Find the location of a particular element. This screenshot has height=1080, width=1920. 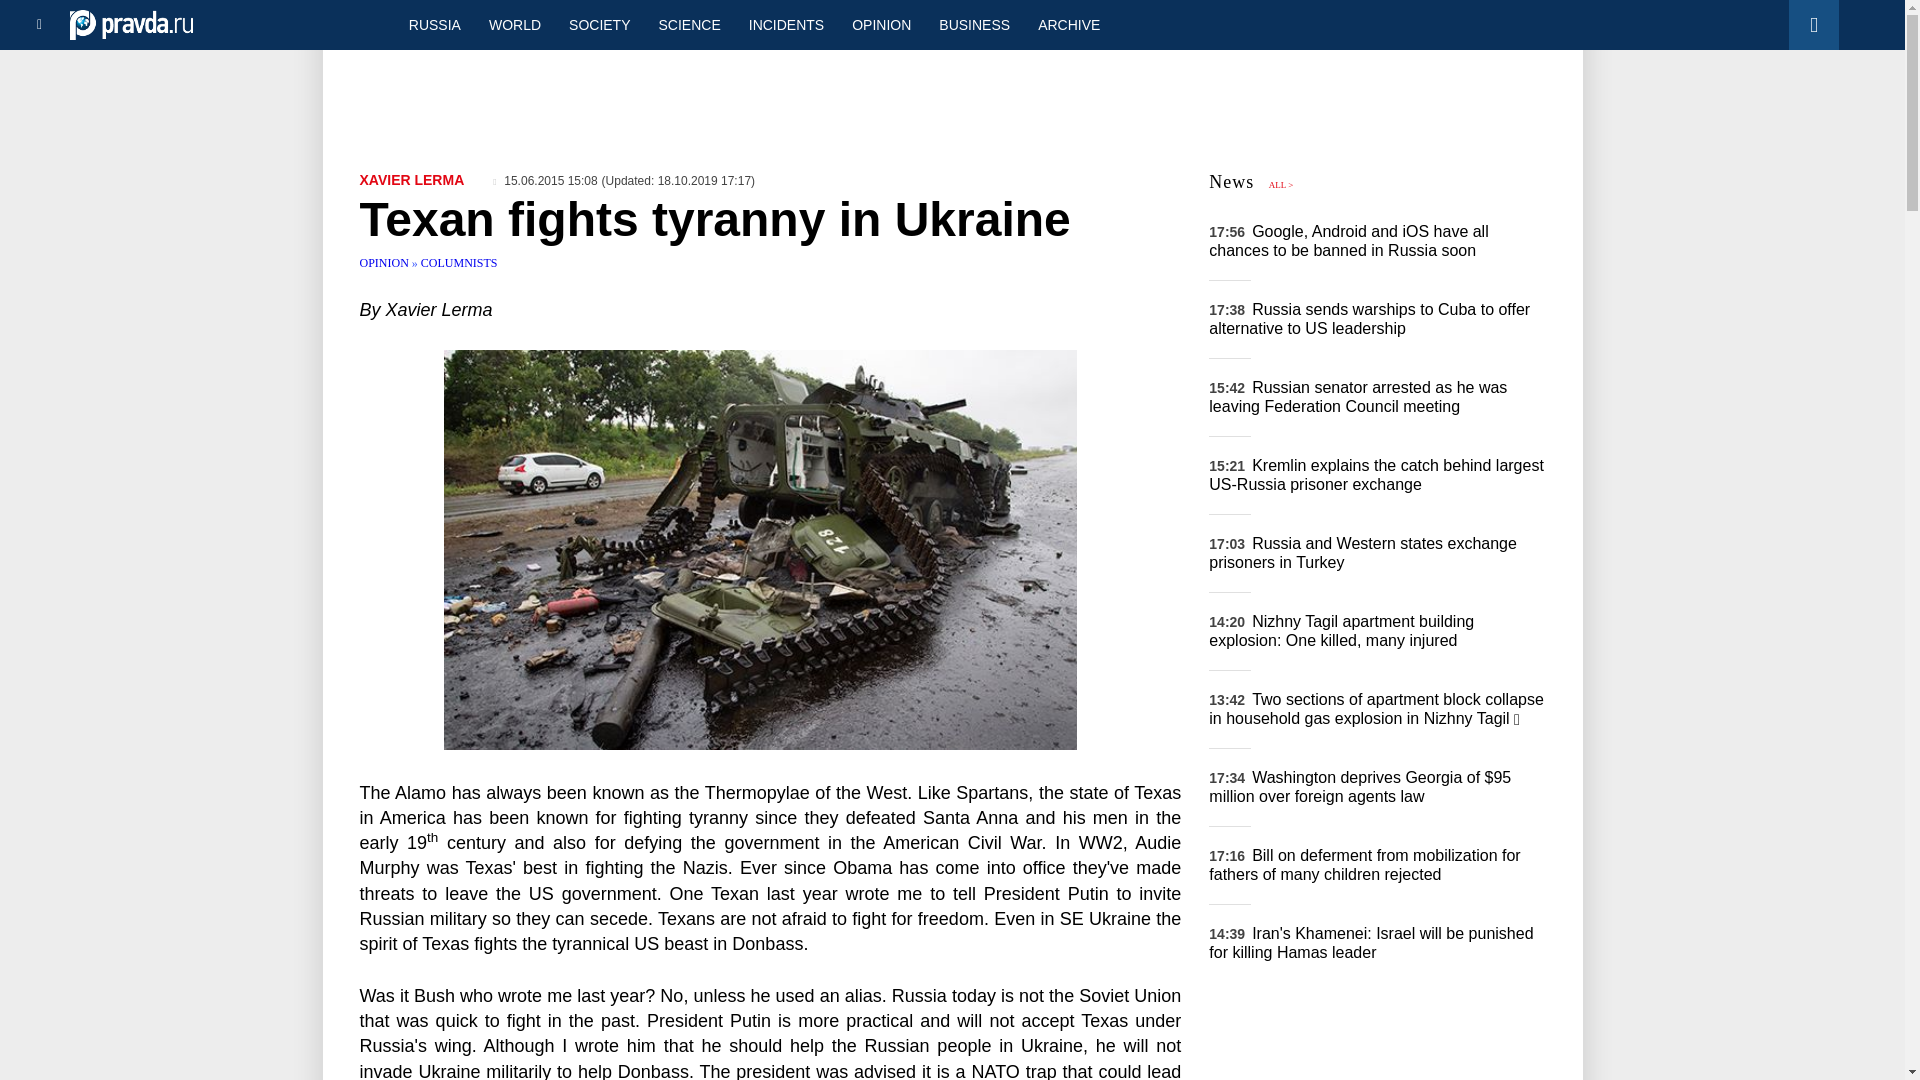

RUSSIA is located at coordinates (434, 24).